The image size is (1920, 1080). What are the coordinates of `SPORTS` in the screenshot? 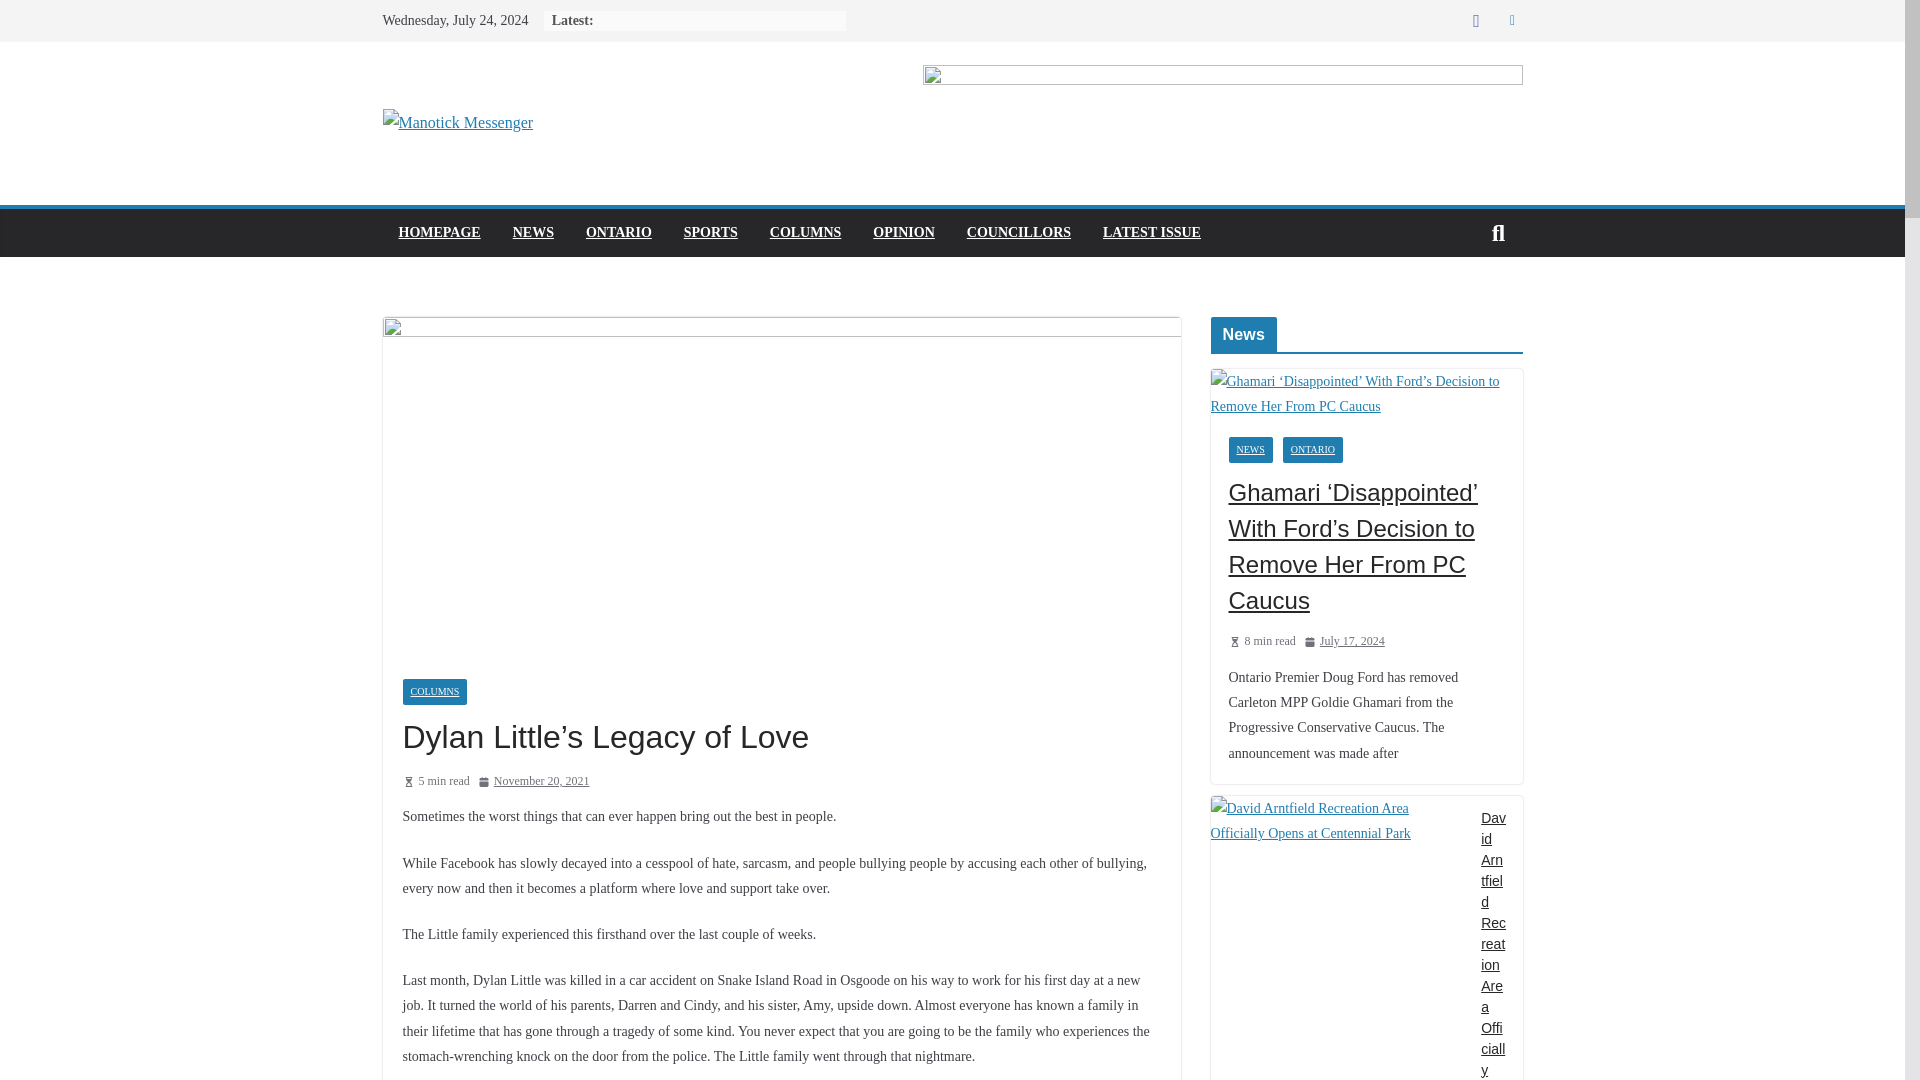 It's located at (710, 233).